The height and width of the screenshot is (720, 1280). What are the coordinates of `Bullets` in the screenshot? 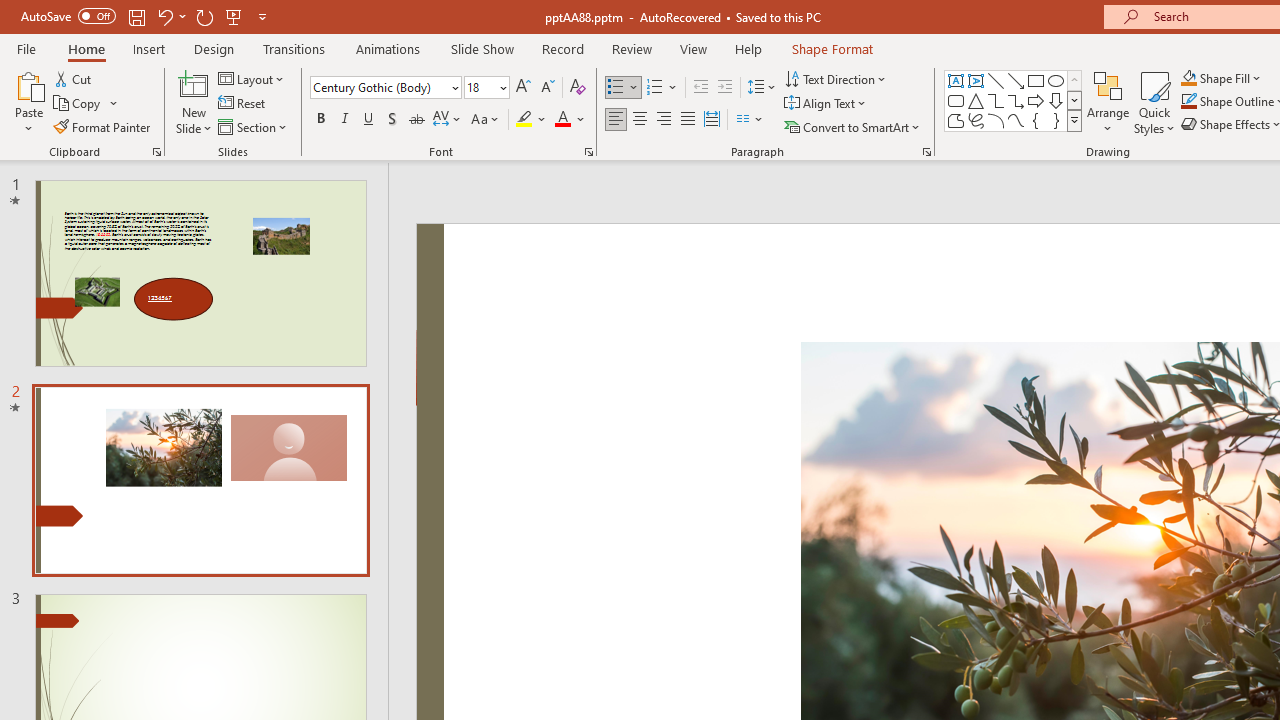 It's located at (624, 88).